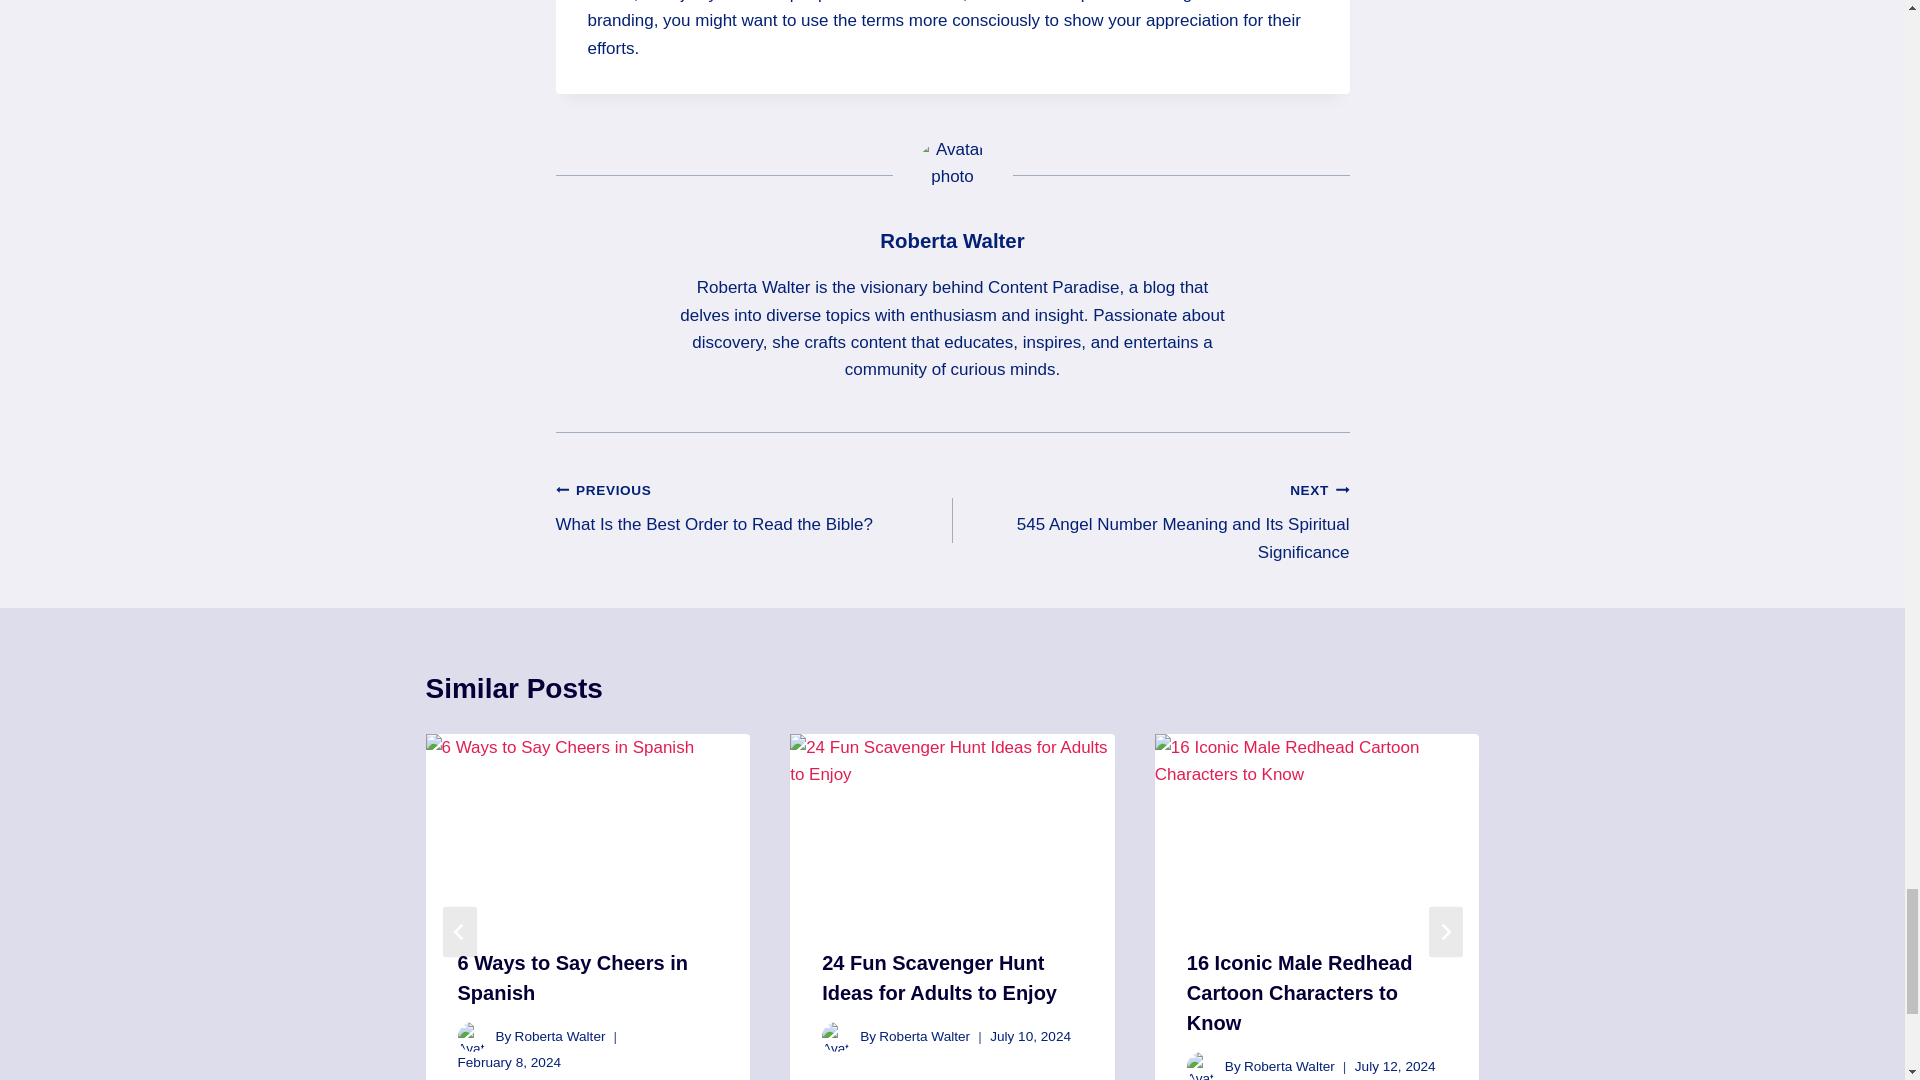 This screenshot has height=1080, width=1920. I want to click on 6 Ways to Say Cheers in Spanish, so click(939, 978).